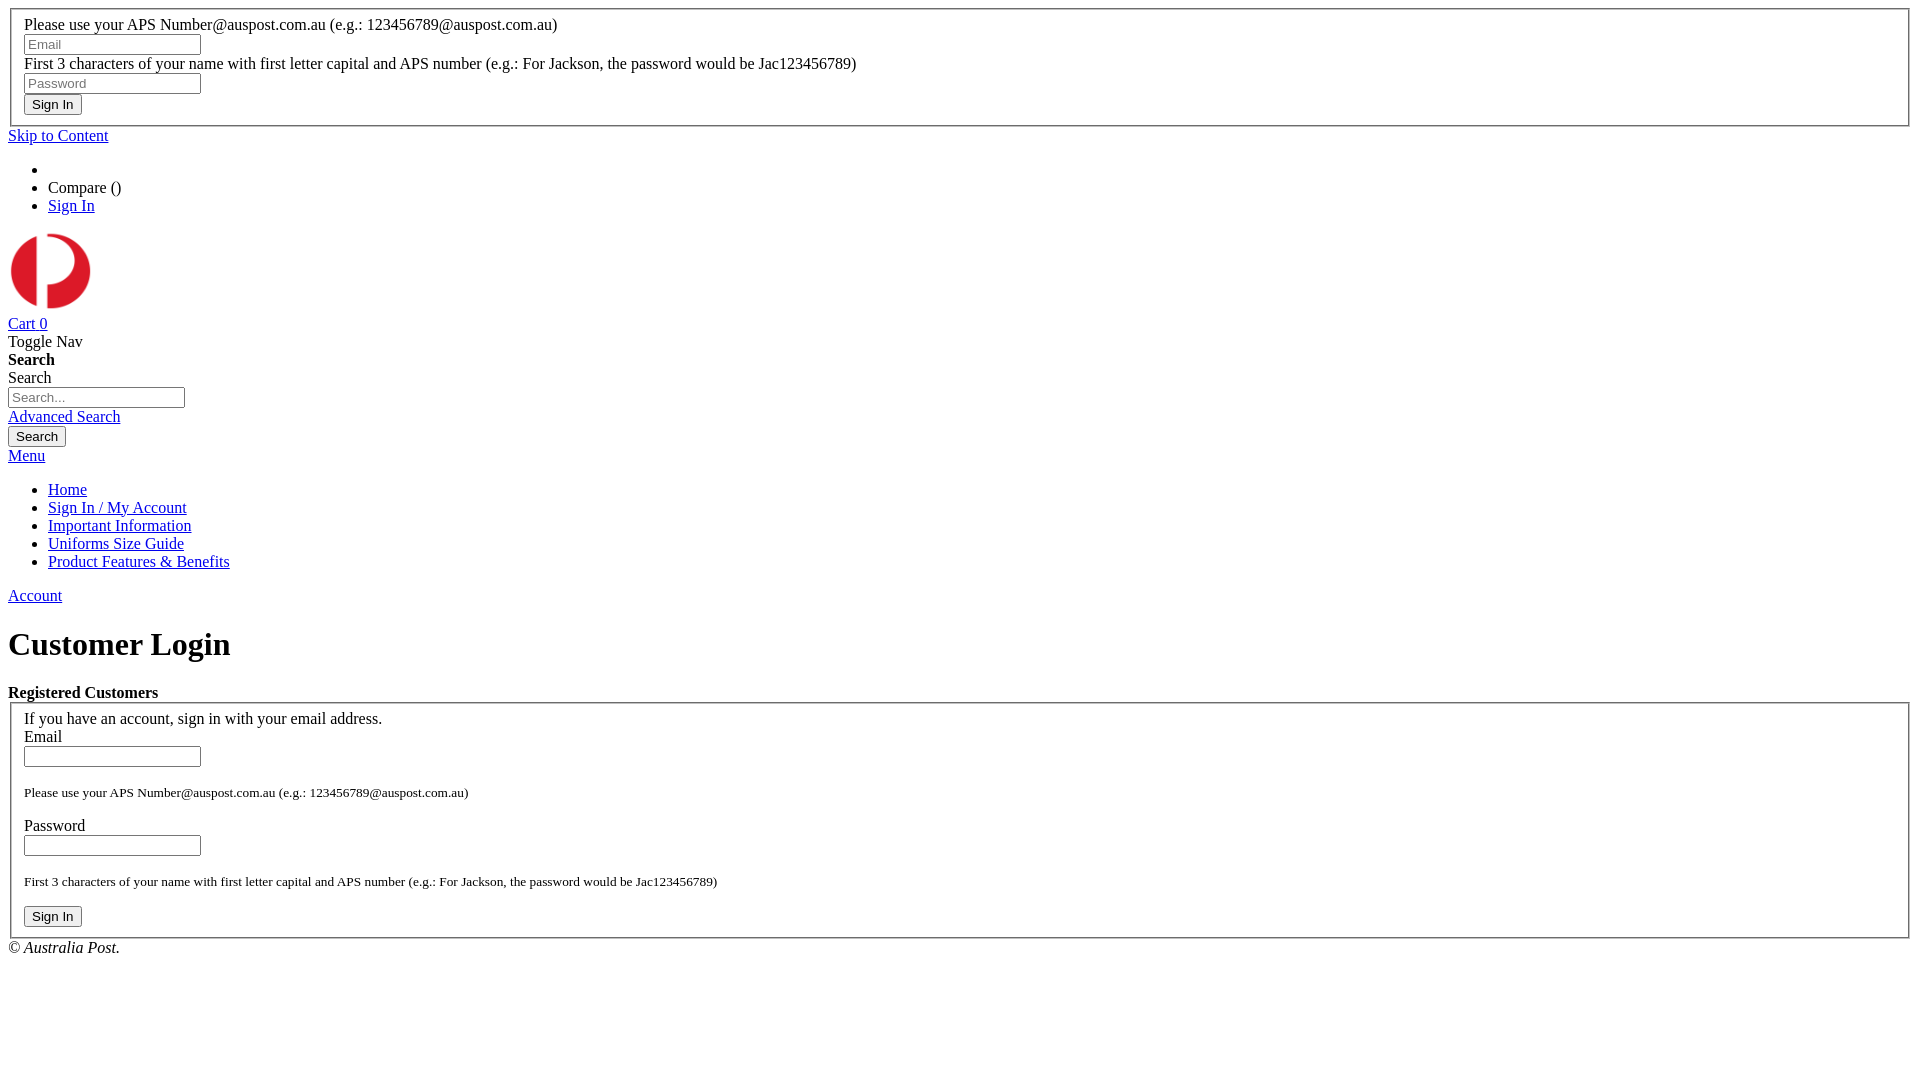 The width and height of the screenshot is (1920, 1080). I want to click on Email, so click(112, 44).